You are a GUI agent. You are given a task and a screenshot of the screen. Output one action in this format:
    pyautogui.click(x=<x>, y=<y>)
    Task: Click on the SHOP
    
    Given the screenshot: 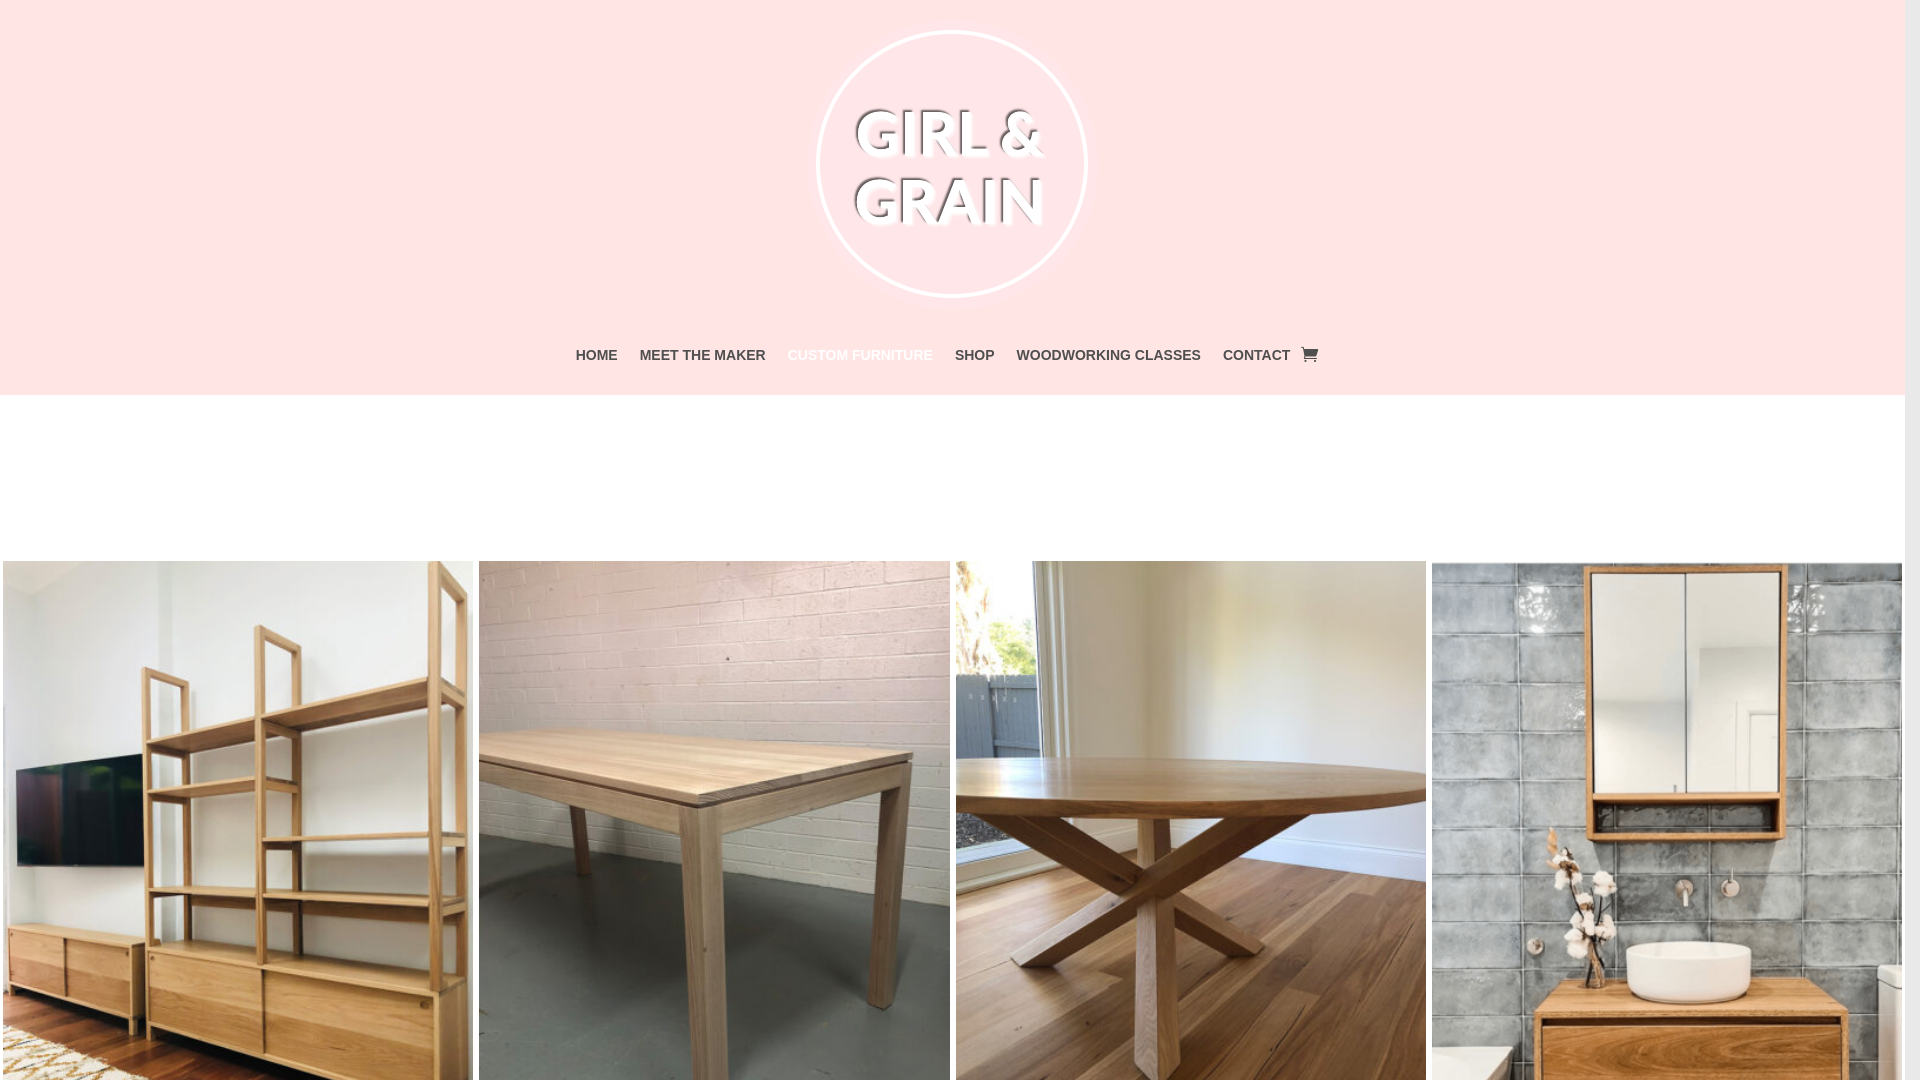 What is the action you would take?
    pyautogui.click(x=974, y=359)
    